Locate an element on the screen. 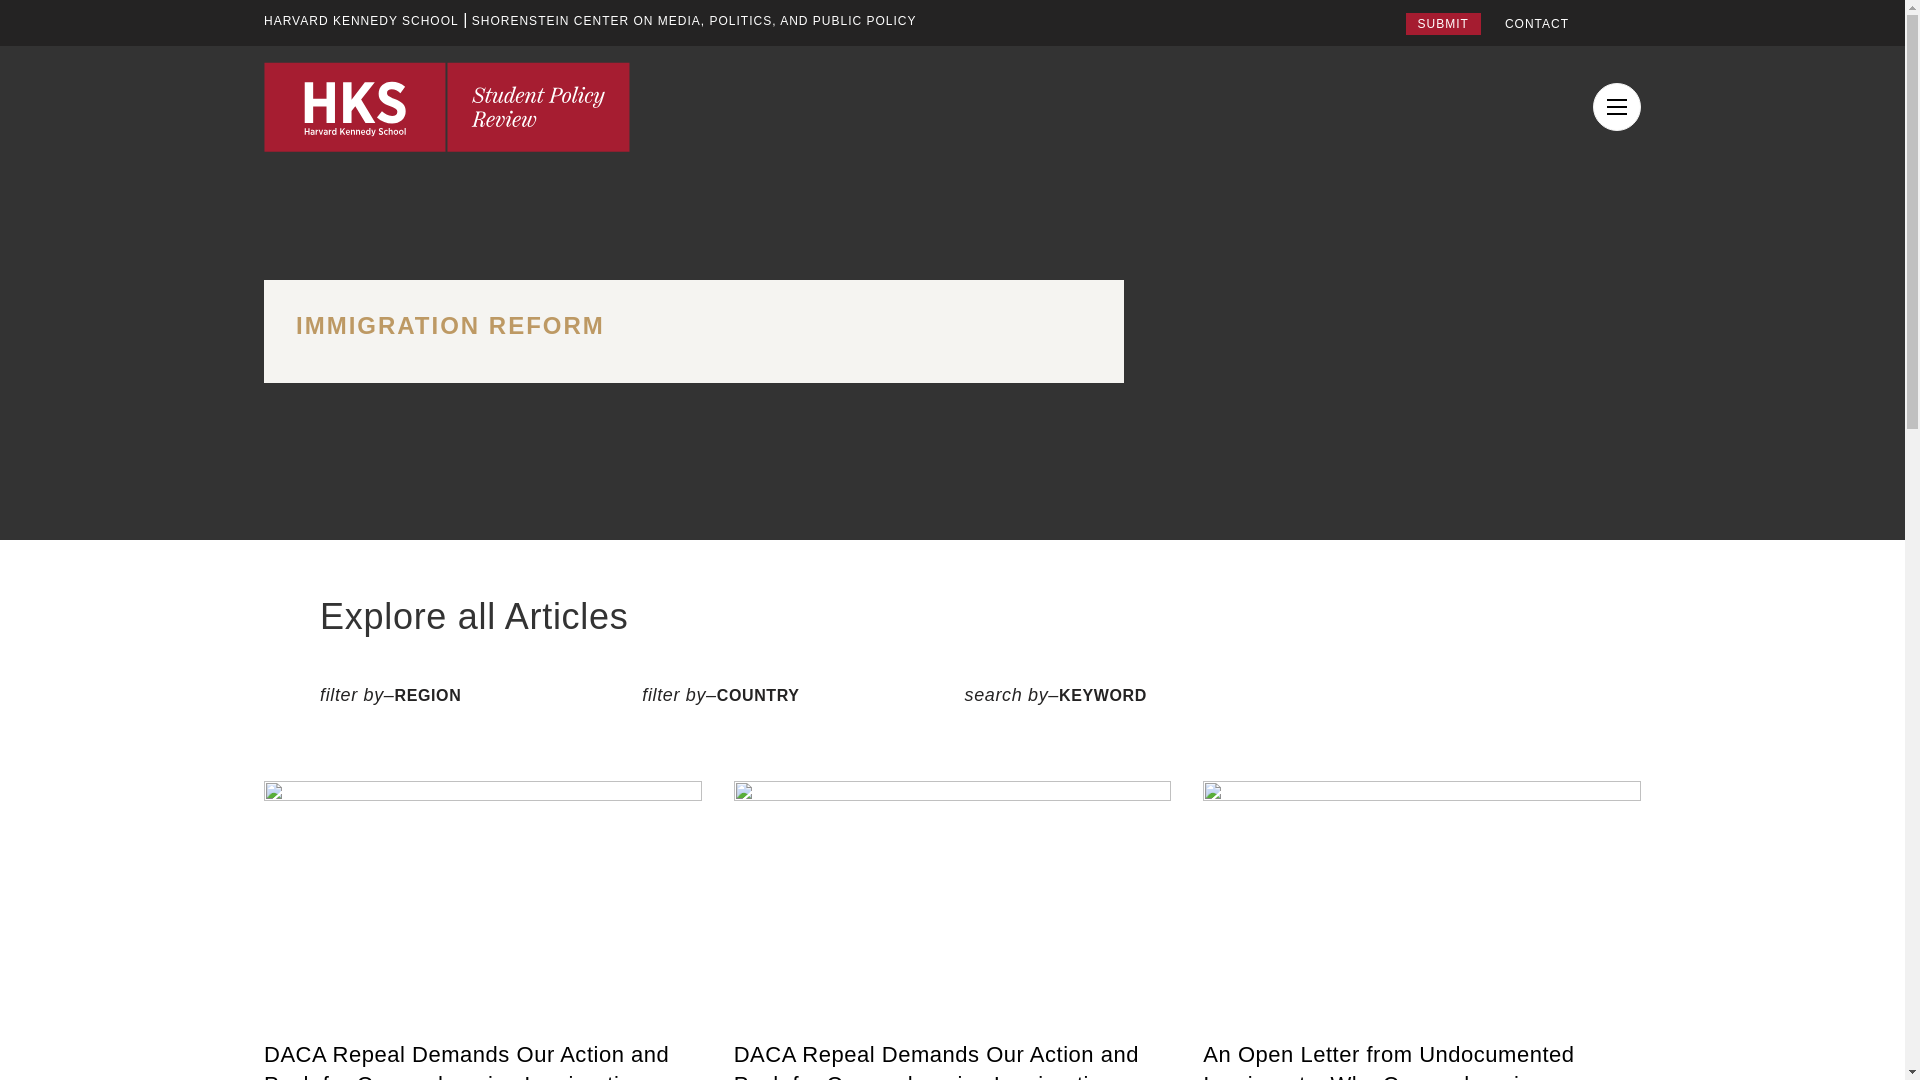 The height and width of the screenshot is (1080, 1920). HKS Student Policy Review is located at coordinates (446, 106).